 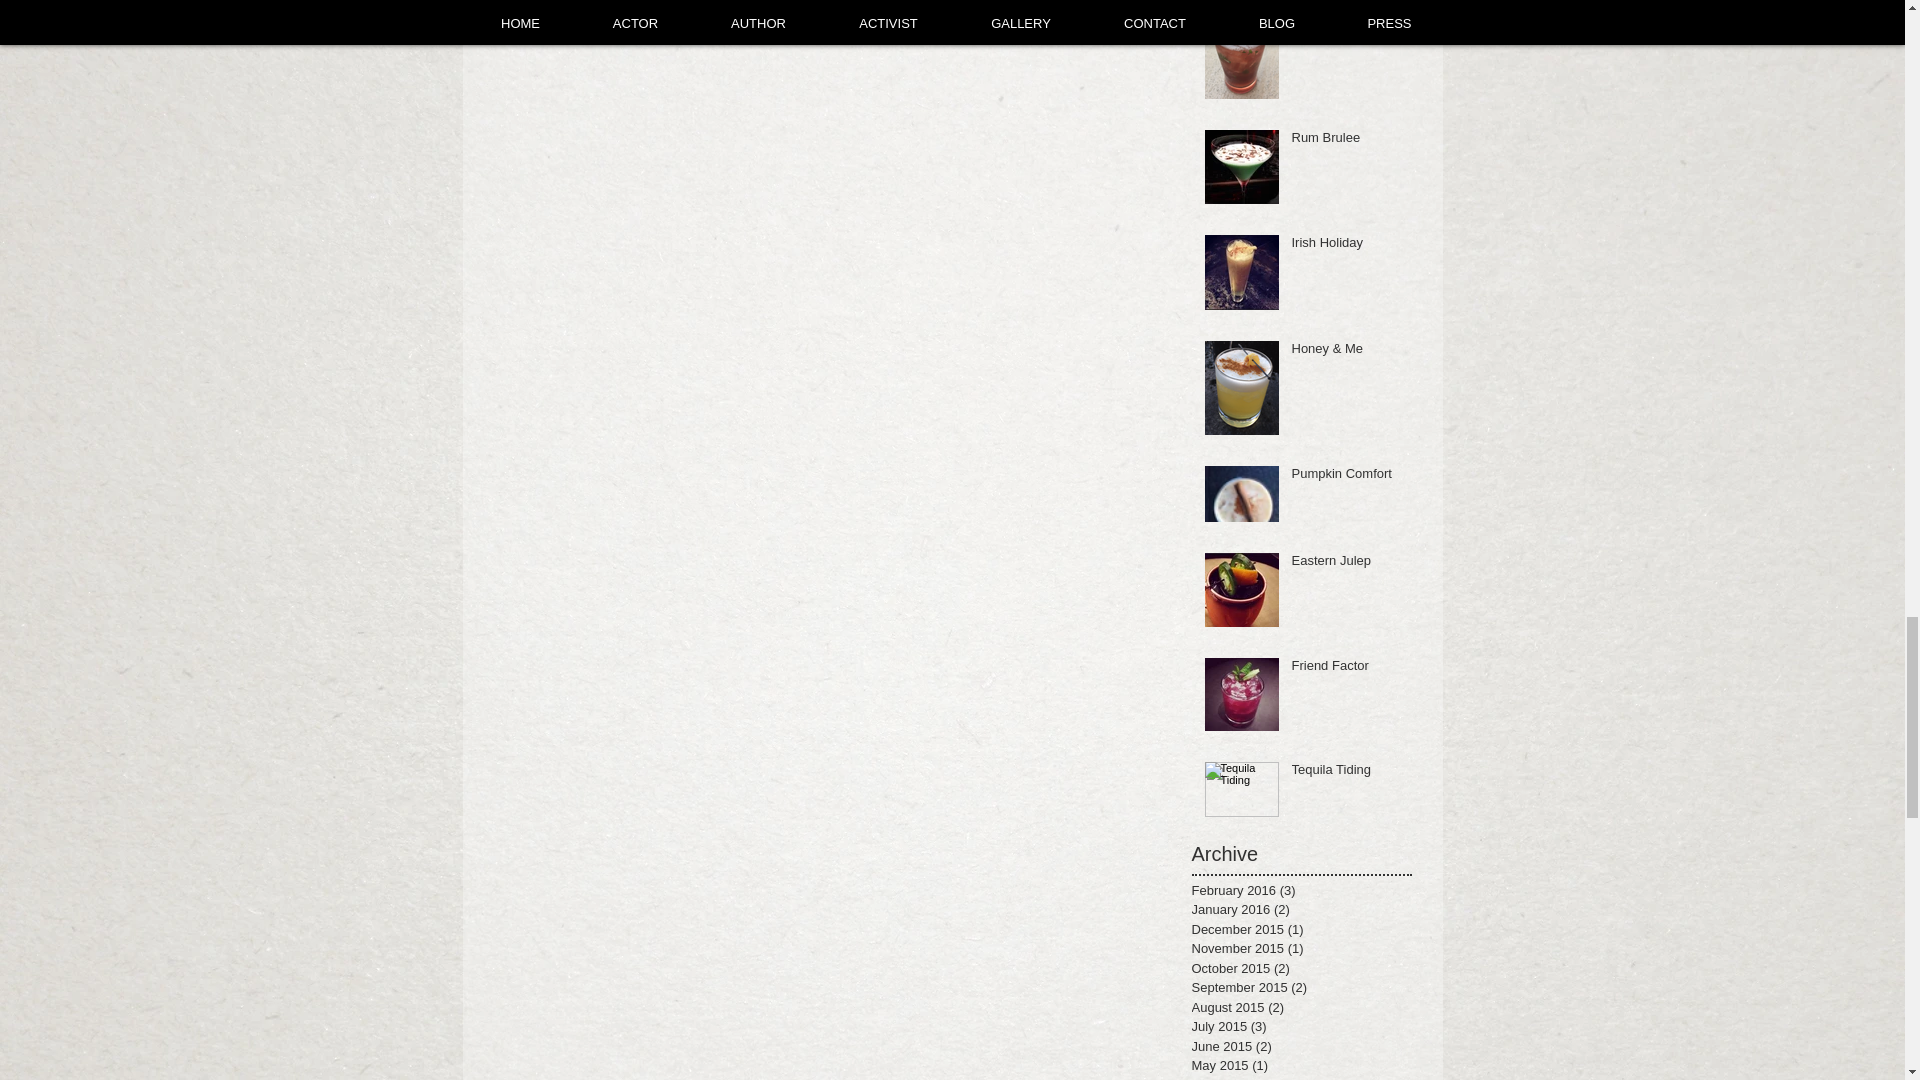 I want to click on Rum Brulee, so click(x=1346, y=142).